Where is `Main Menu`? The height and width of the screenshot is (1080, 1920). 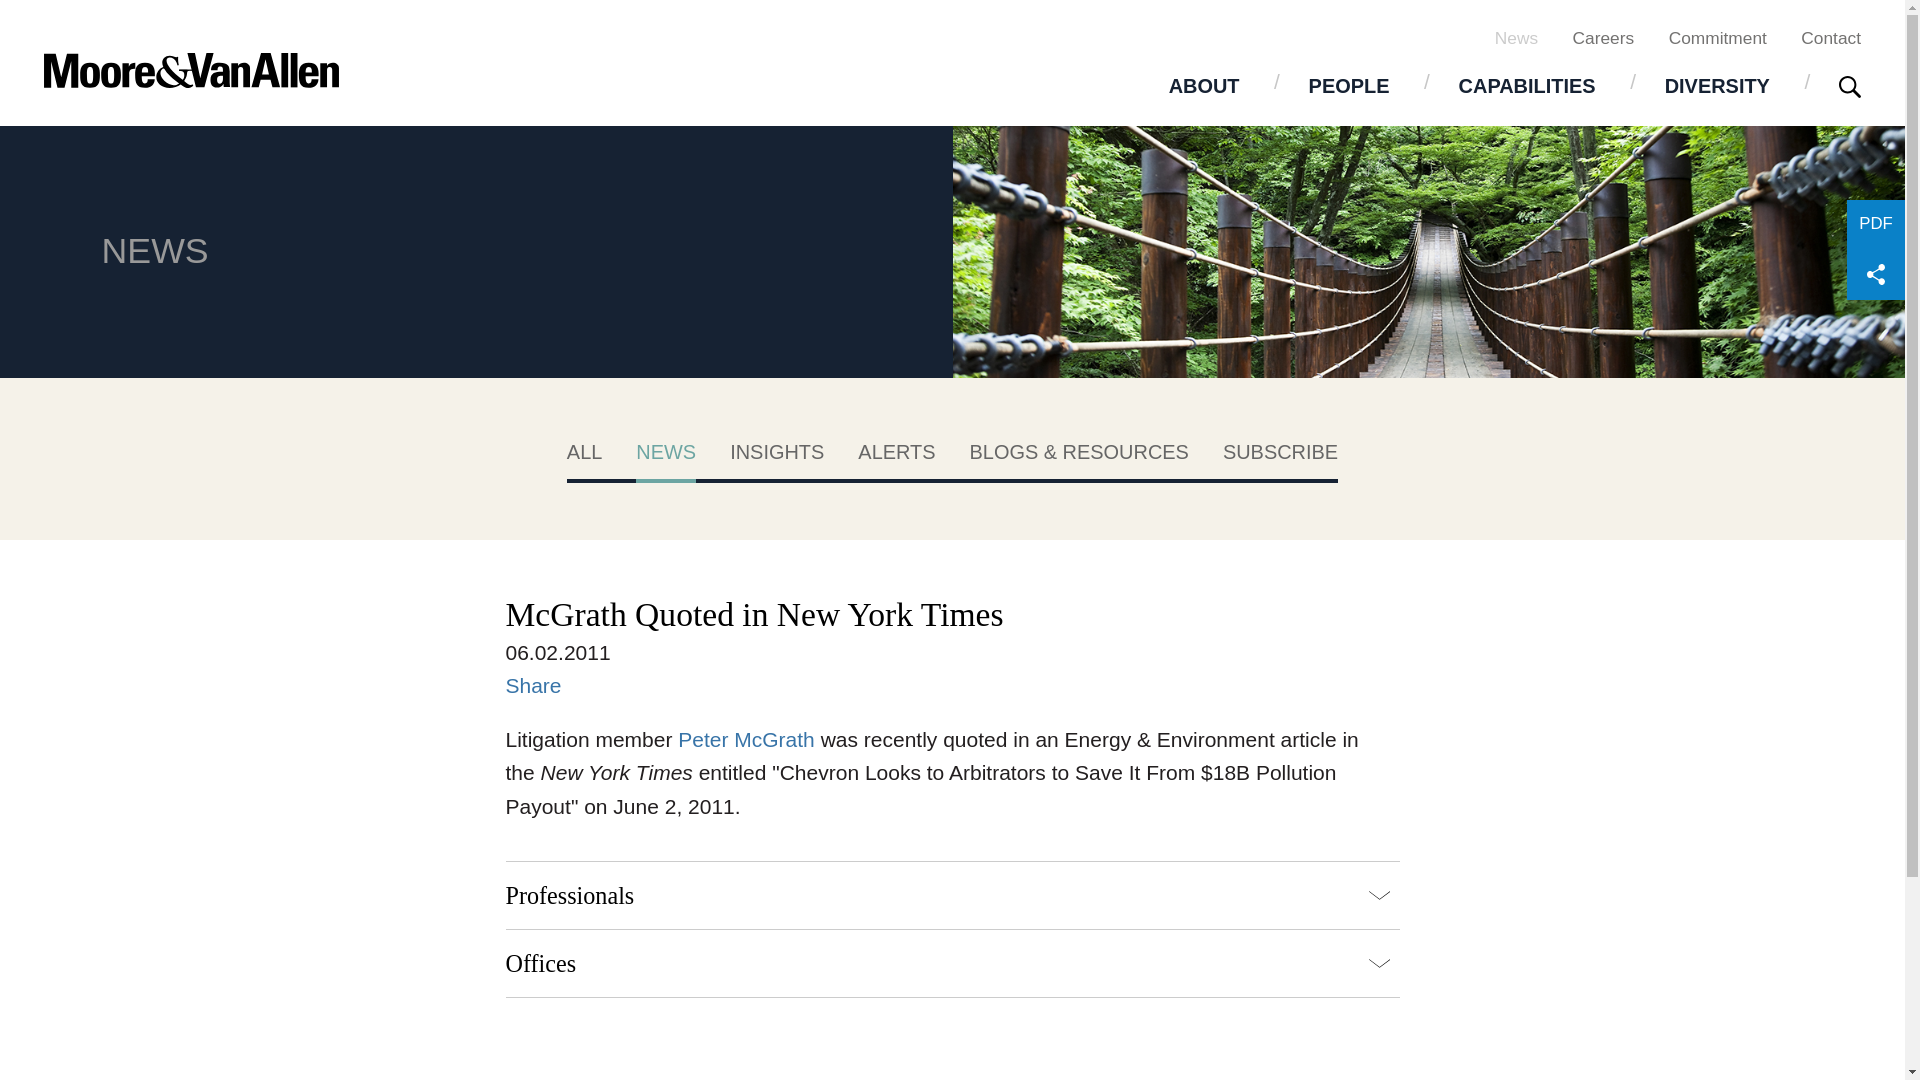
Main Menu is located at coordinates (886, 26).